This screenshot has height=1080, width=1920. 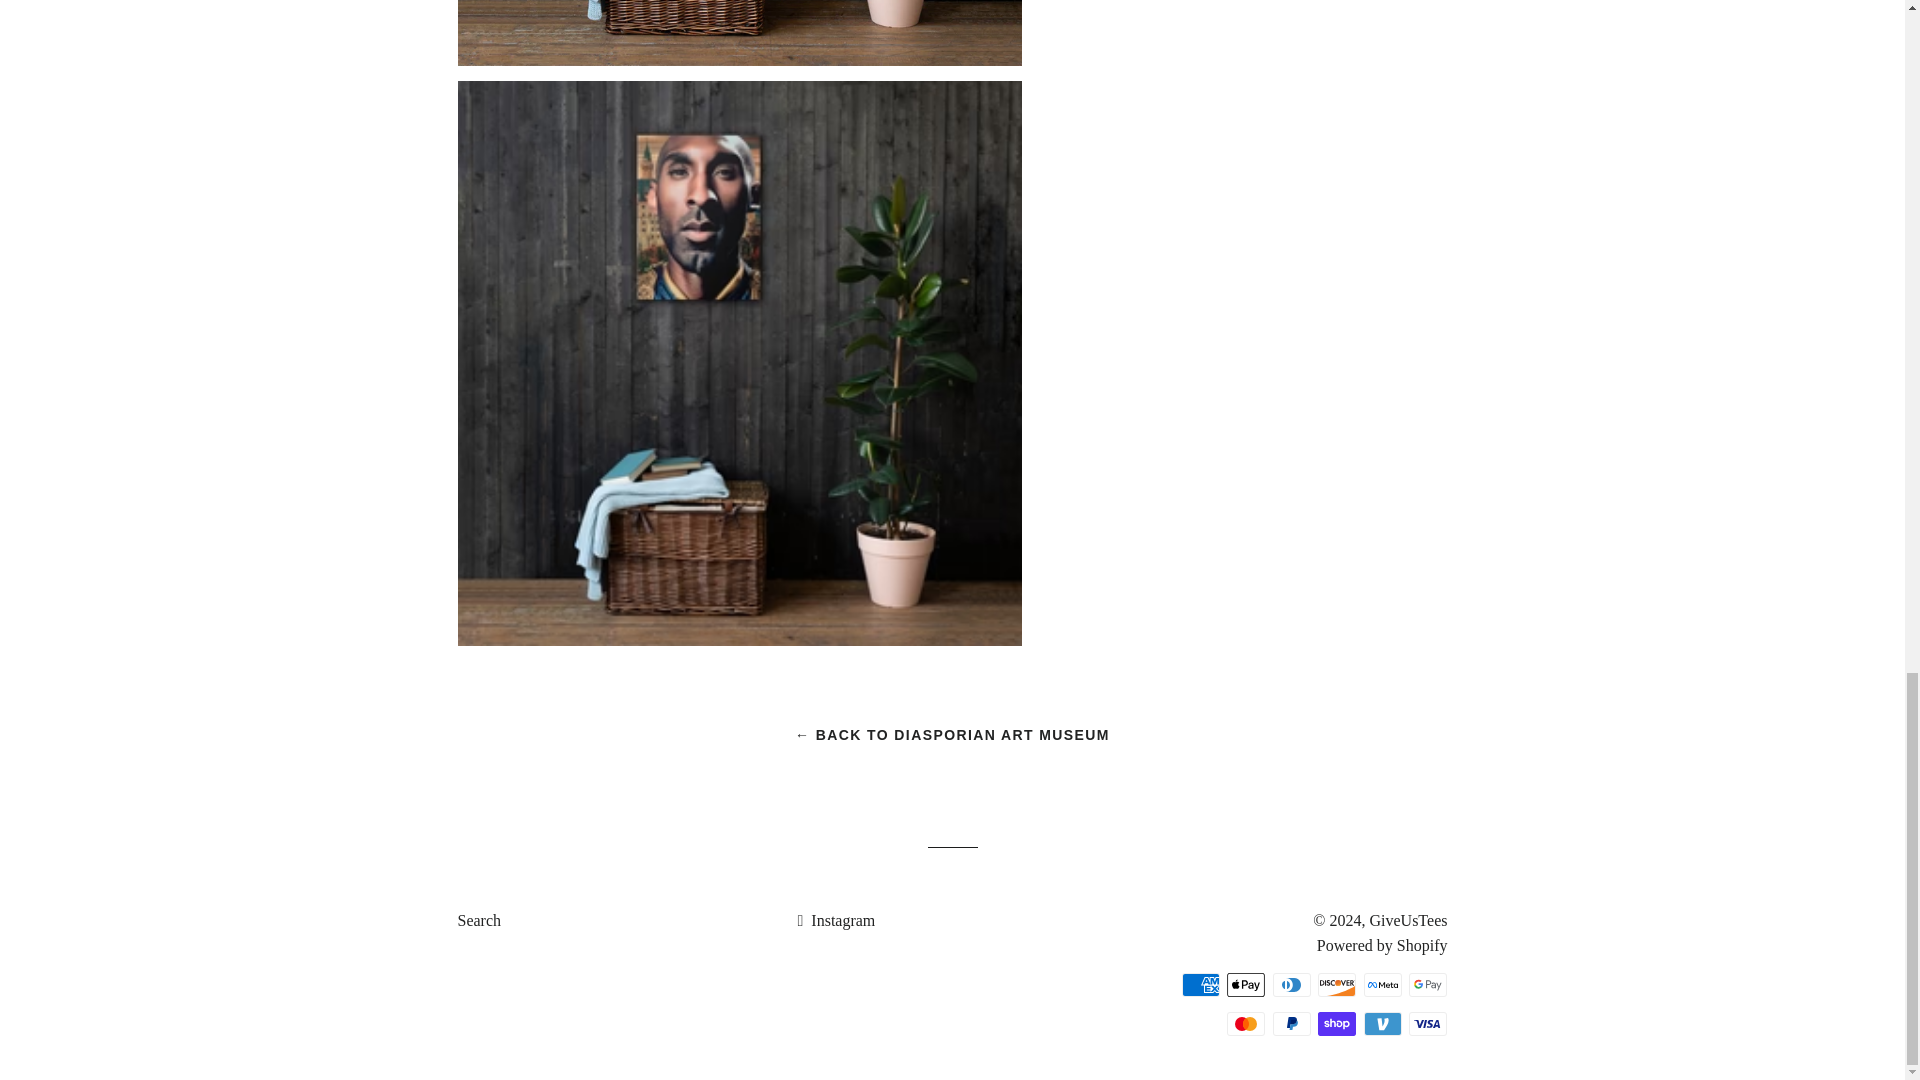 What do you see at coordinates (1336, 984) in the screenshot?
I see `Discover` at bounding box center [1336, 984].